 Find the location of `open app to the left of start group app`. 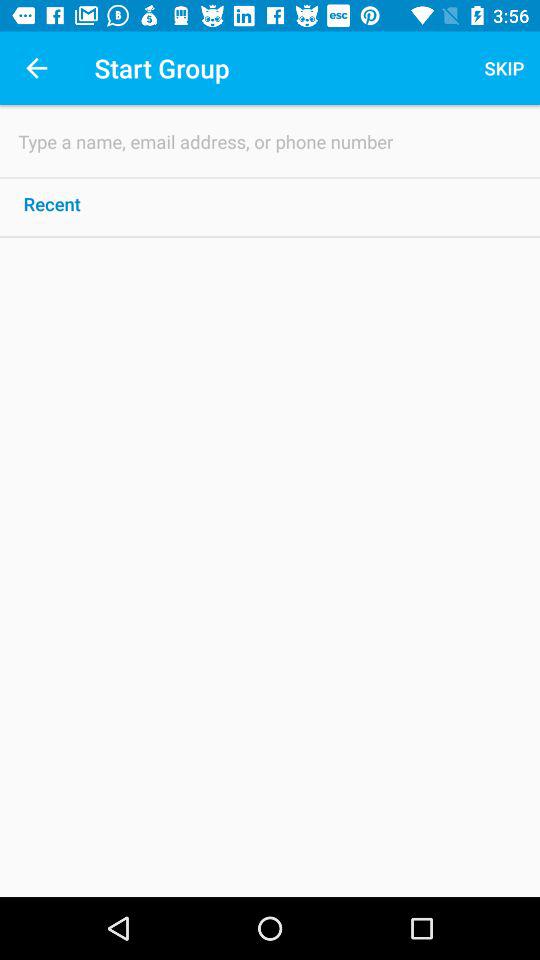

open app to the left of start group app is located at coordinates (36, 68).